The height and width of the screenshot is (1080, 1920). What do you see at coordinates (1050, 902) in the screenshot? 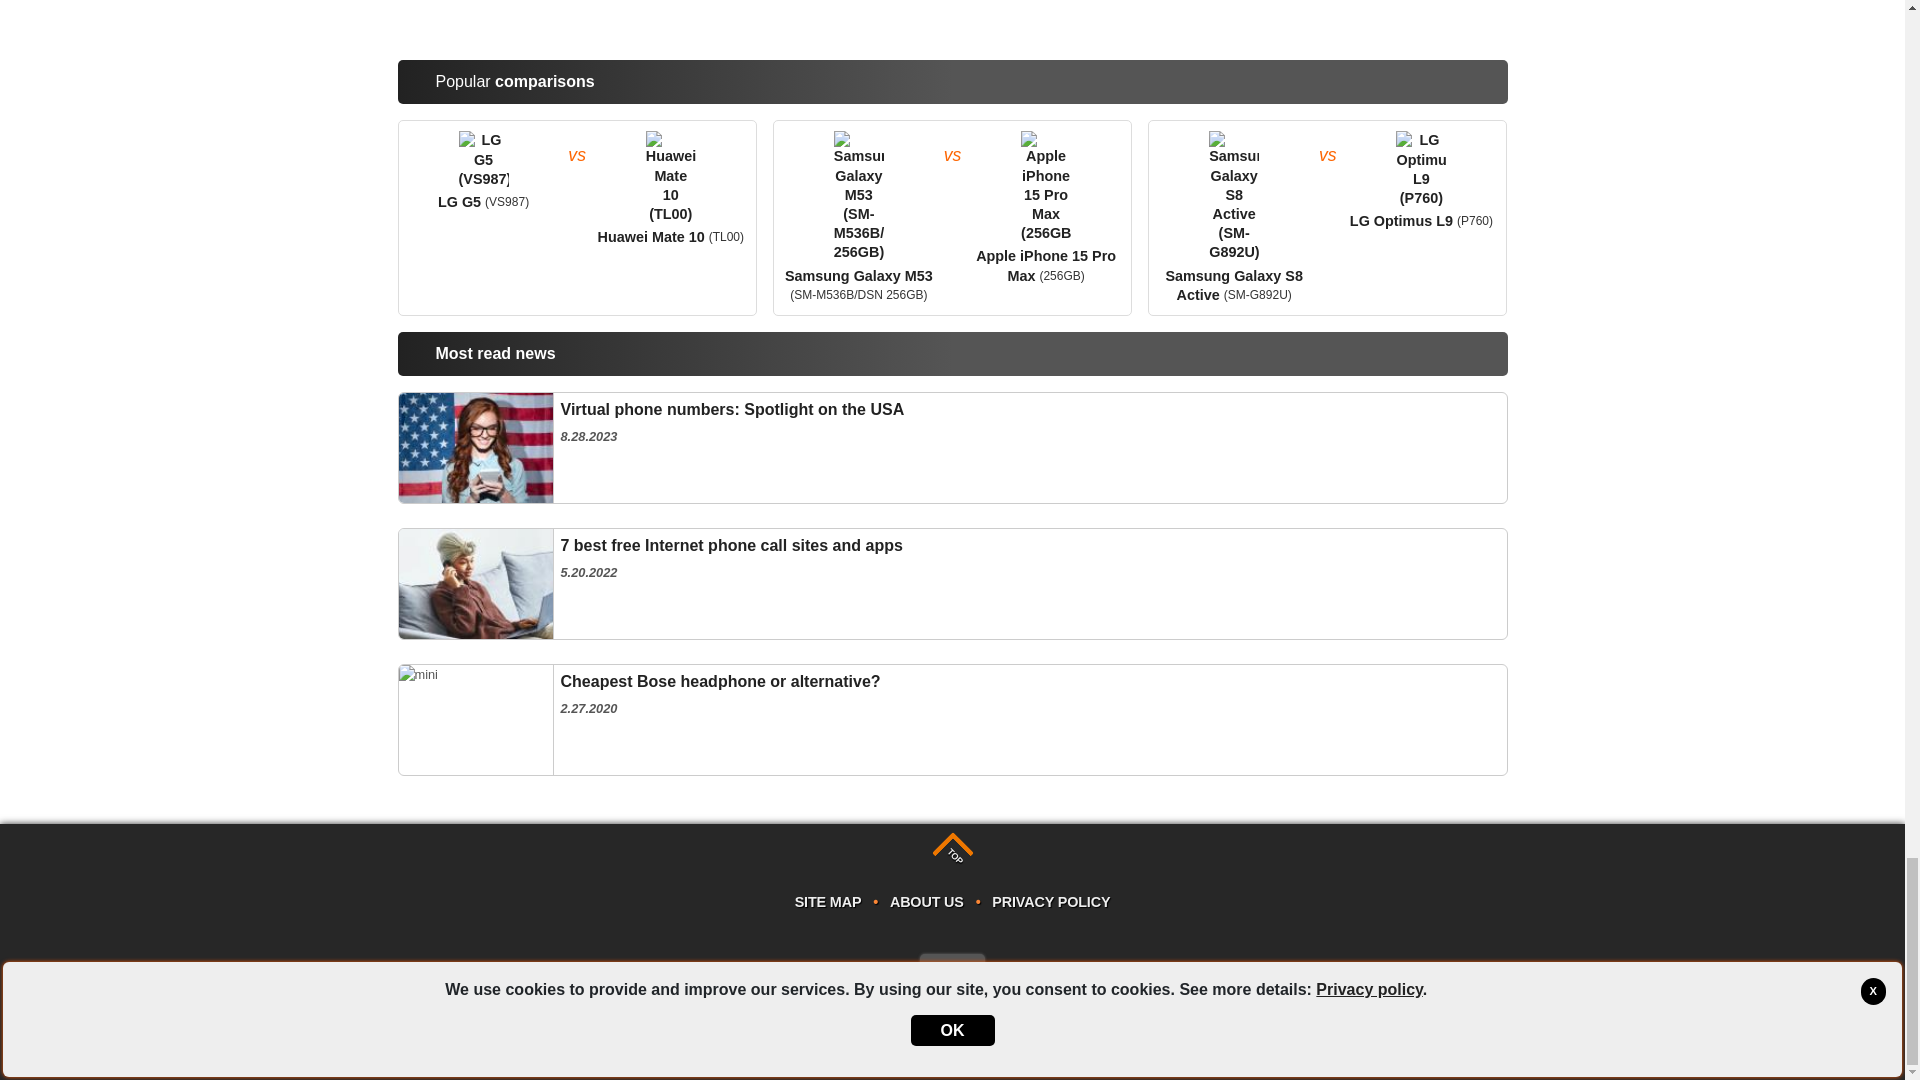
I see `Popular comparisons` at bounding box center [1050, 902].